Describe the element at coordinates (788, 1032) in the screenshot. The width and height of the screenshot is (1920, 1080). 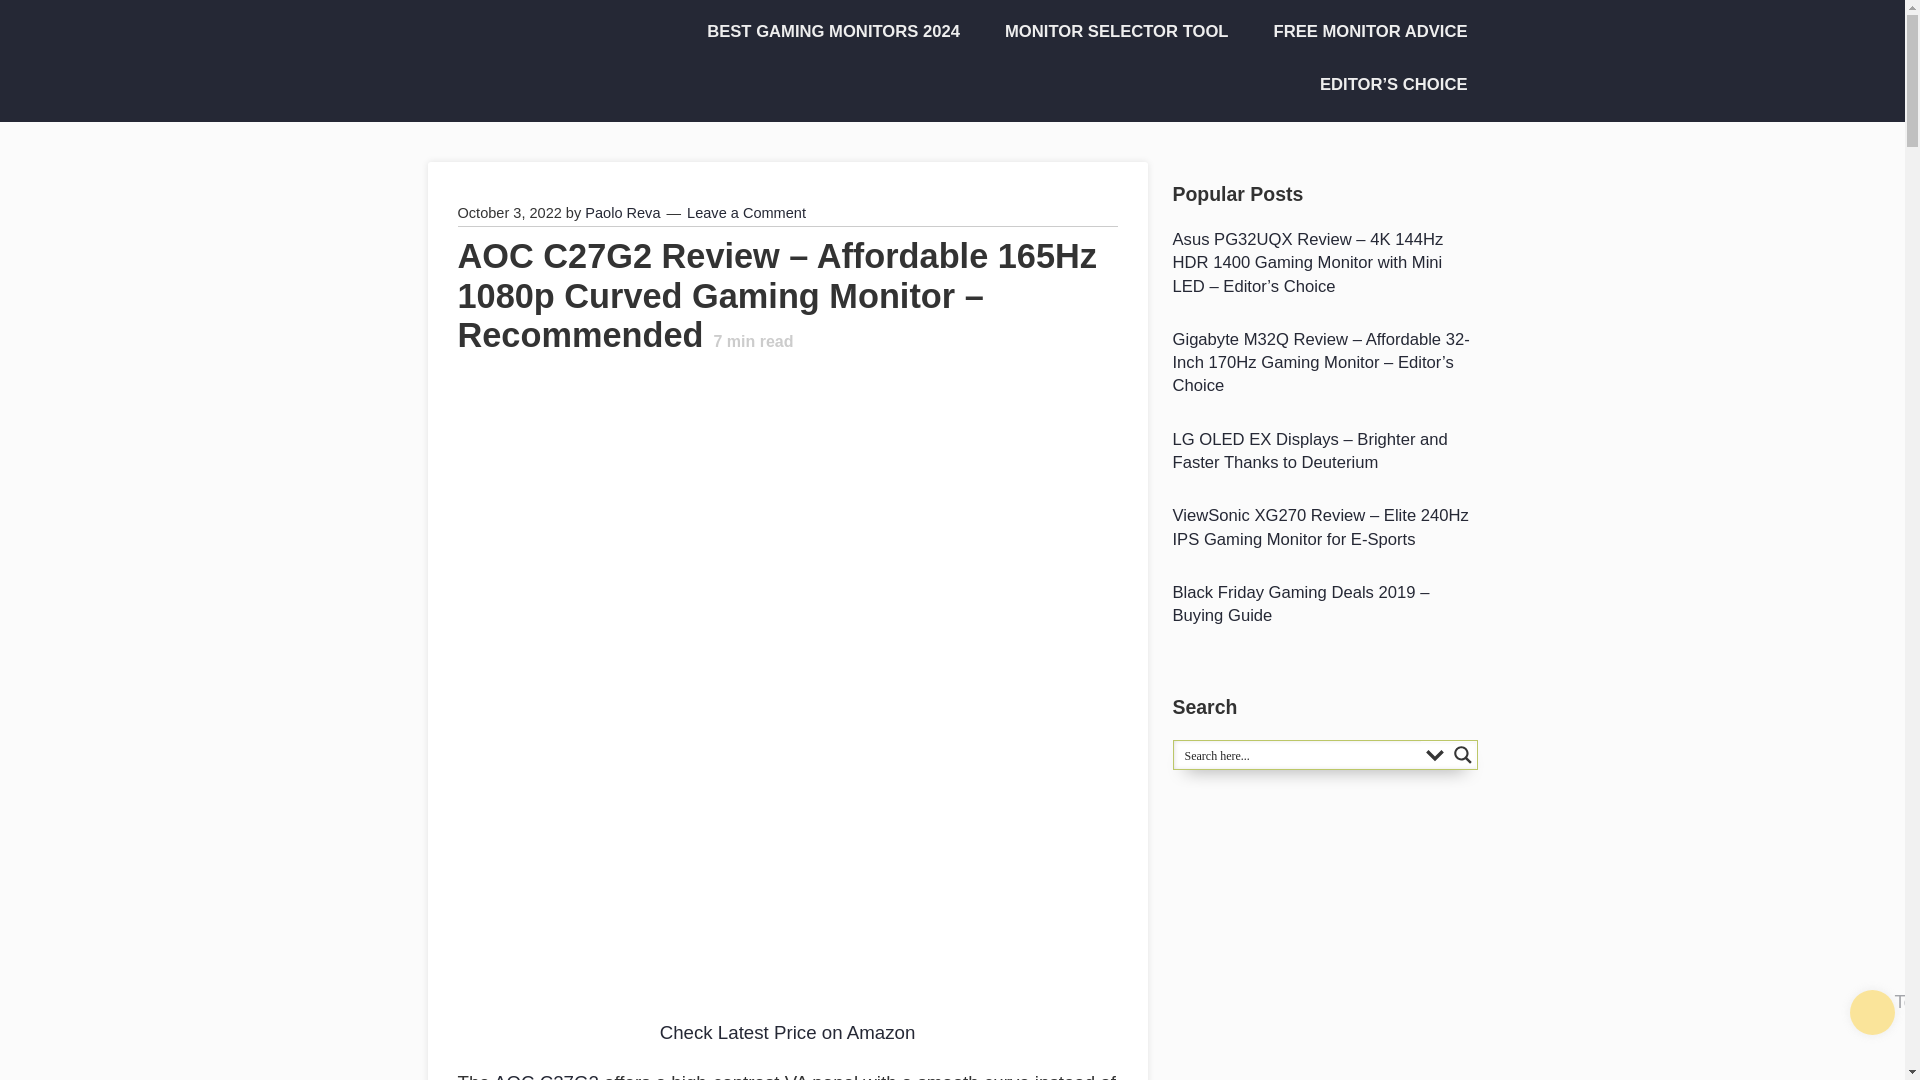
I see `Check Latest Price on Amazon` at that location.